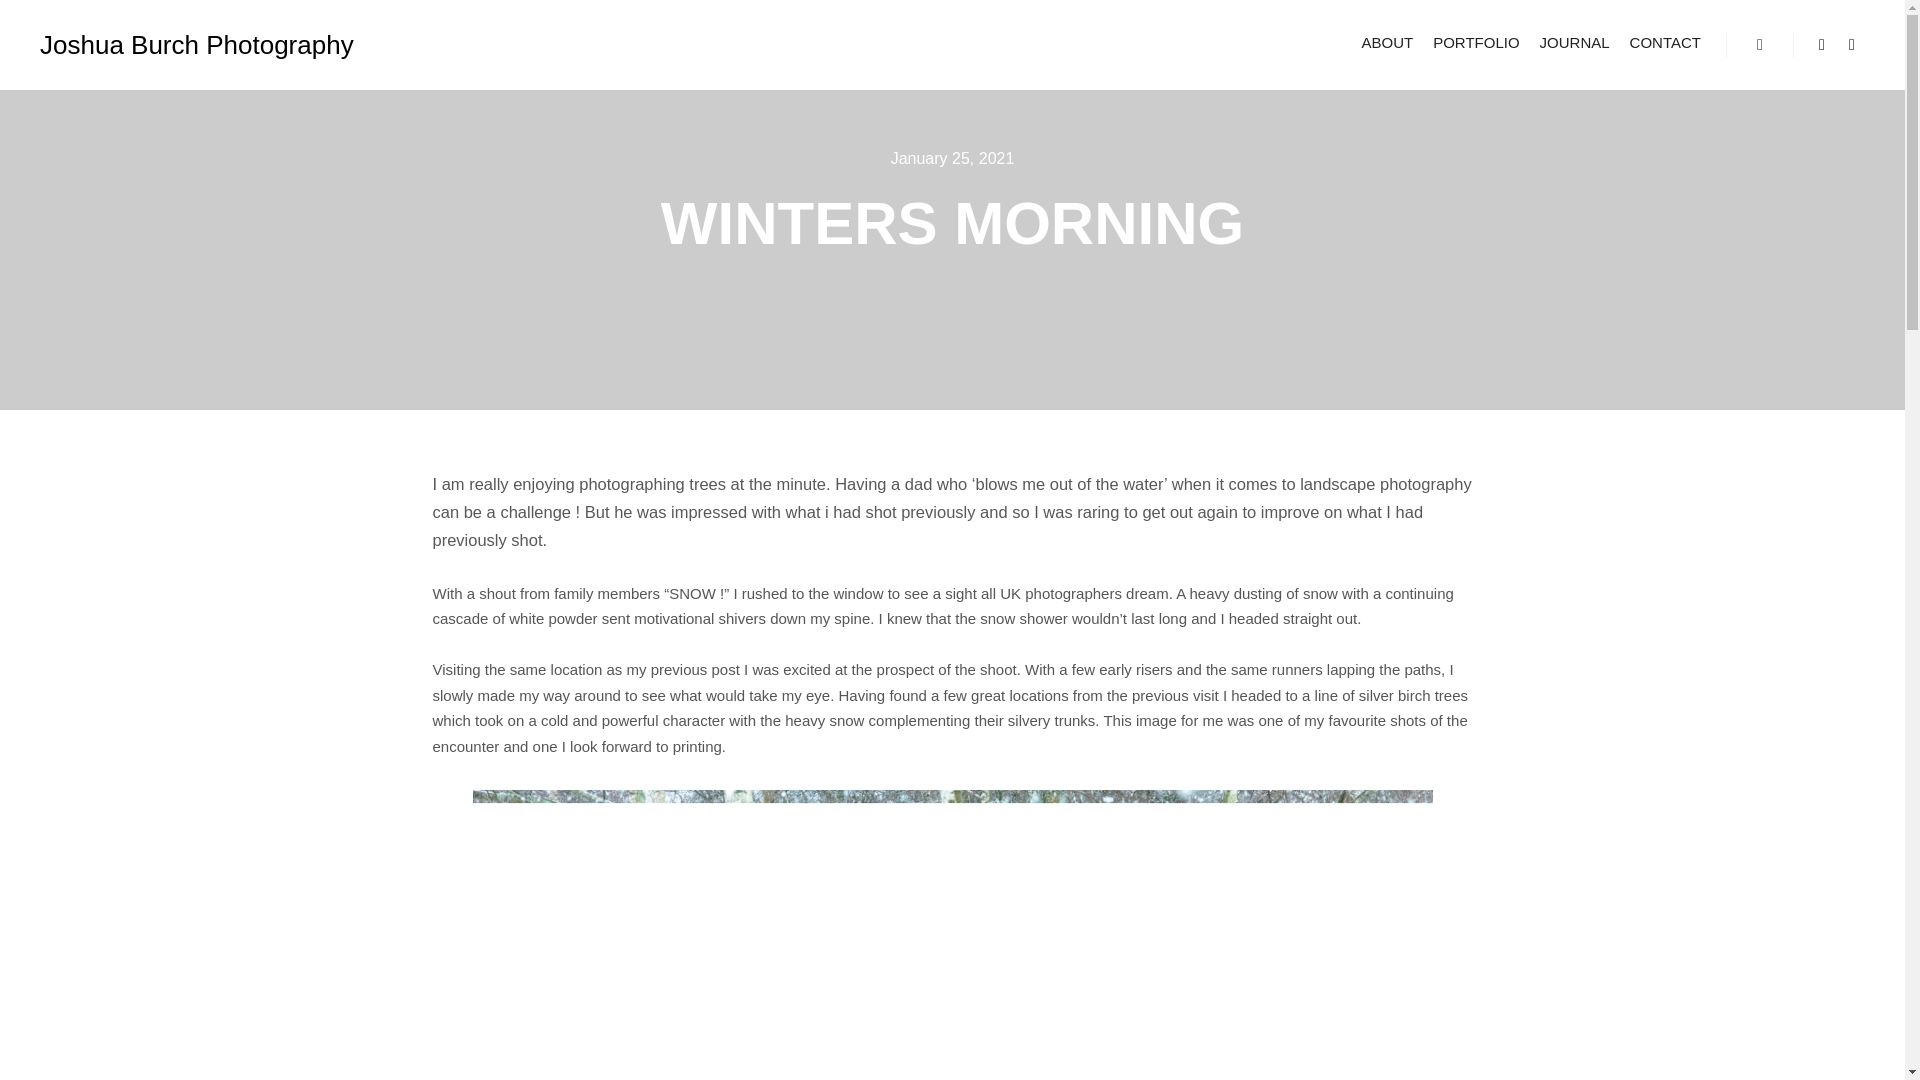 The width and height of the screenshot is (1920, 1080). Describe the element at coordinates (1665, 42) in the screenshot. I see `CONTACT` at that location.